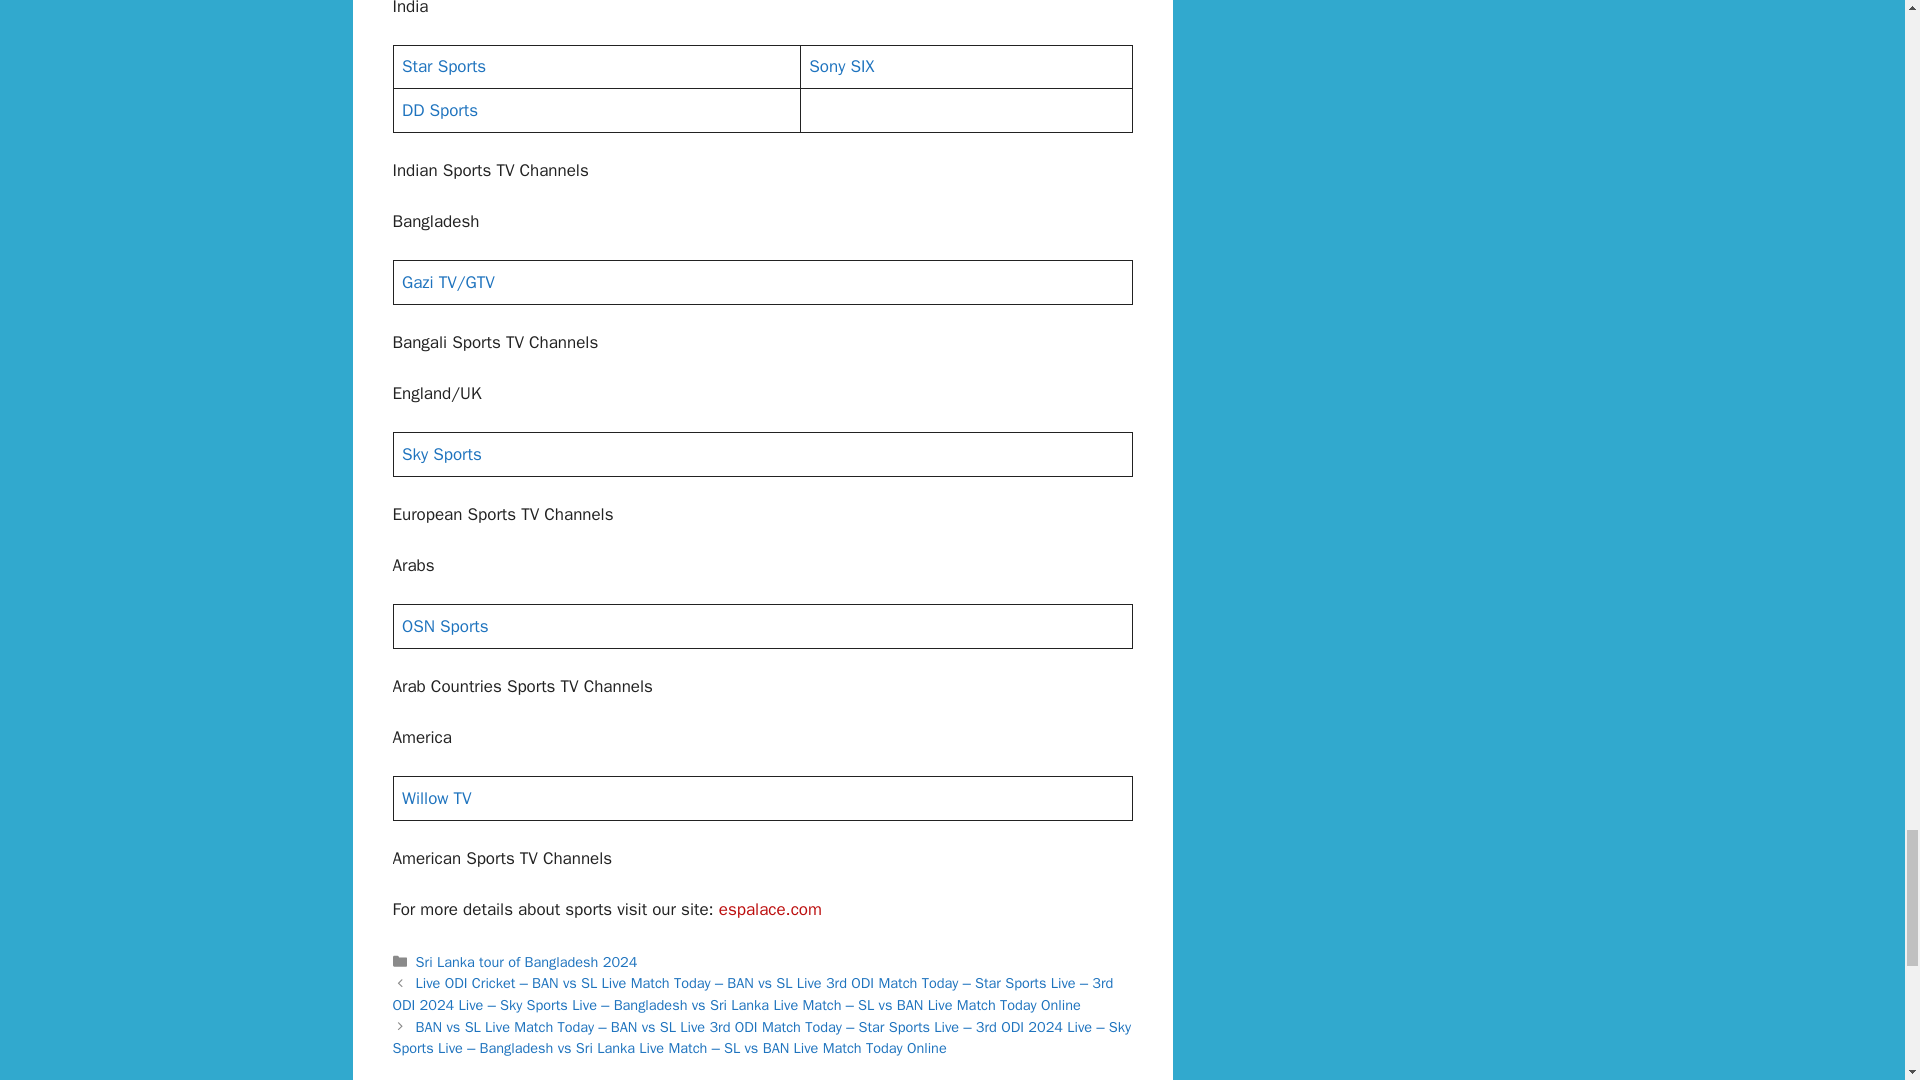 The height and width of the screenshot is (1080, 1920). What do you see at coordinates (440, 110) in the screenshot?
I see `DD Sports` at bounding box center [440, 110].